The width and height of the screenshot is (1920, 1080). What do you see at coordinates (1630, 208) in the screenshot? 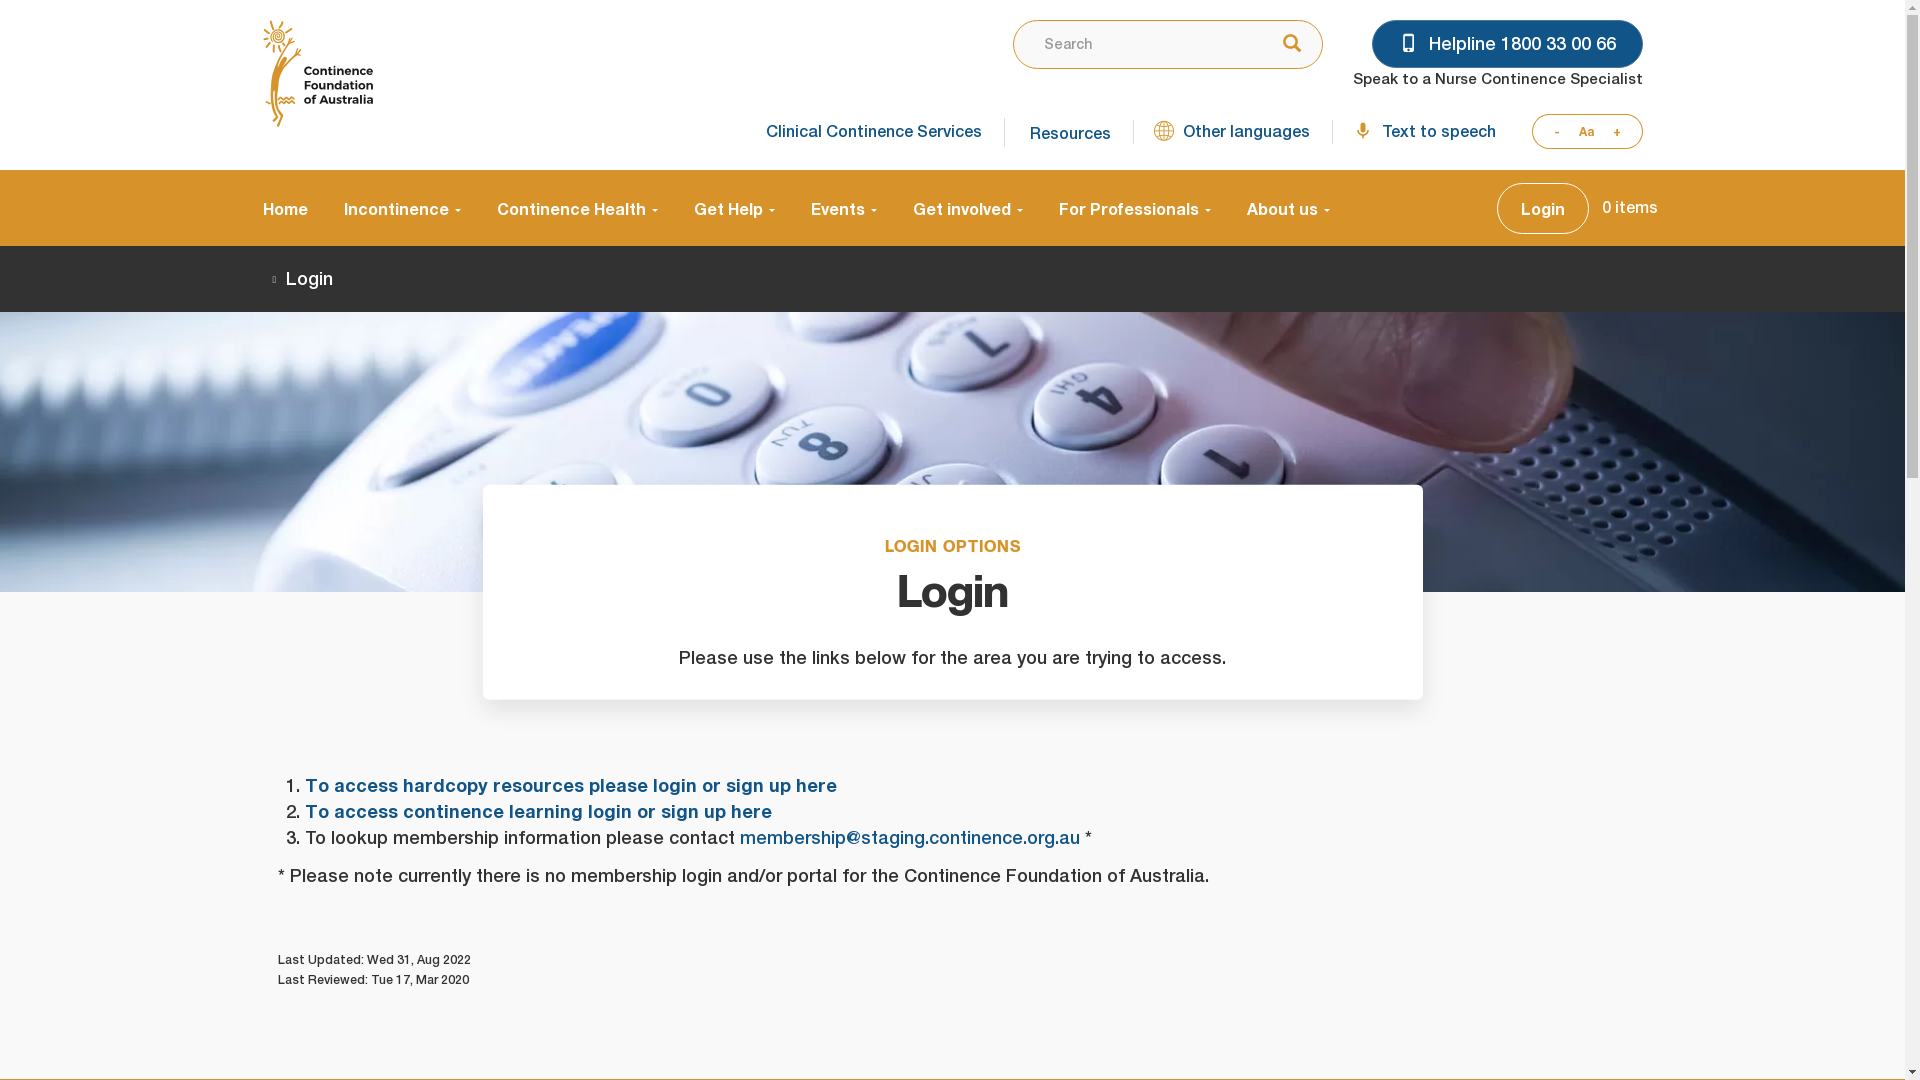
I see `0 items` at bounding box center [1630, 208].